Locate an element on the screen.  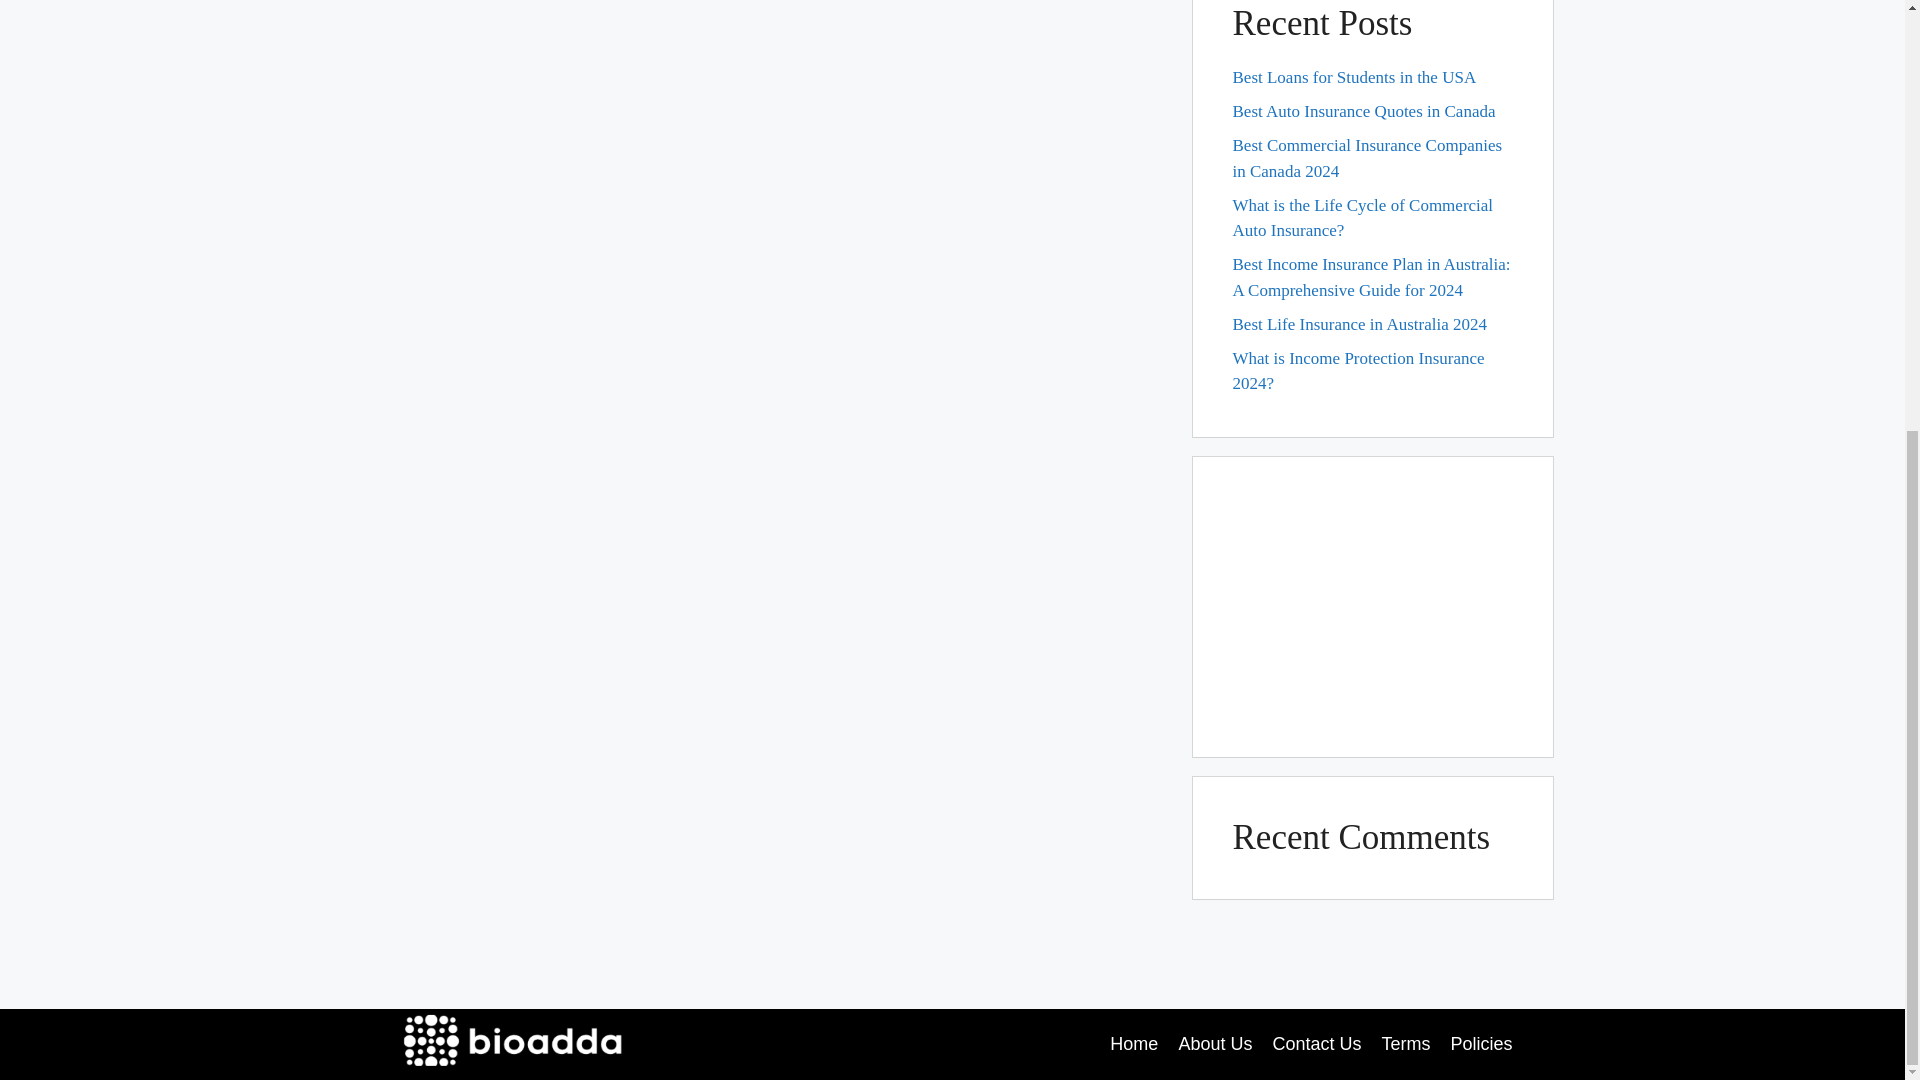
Terms is located at coordinates (1405, 1044).